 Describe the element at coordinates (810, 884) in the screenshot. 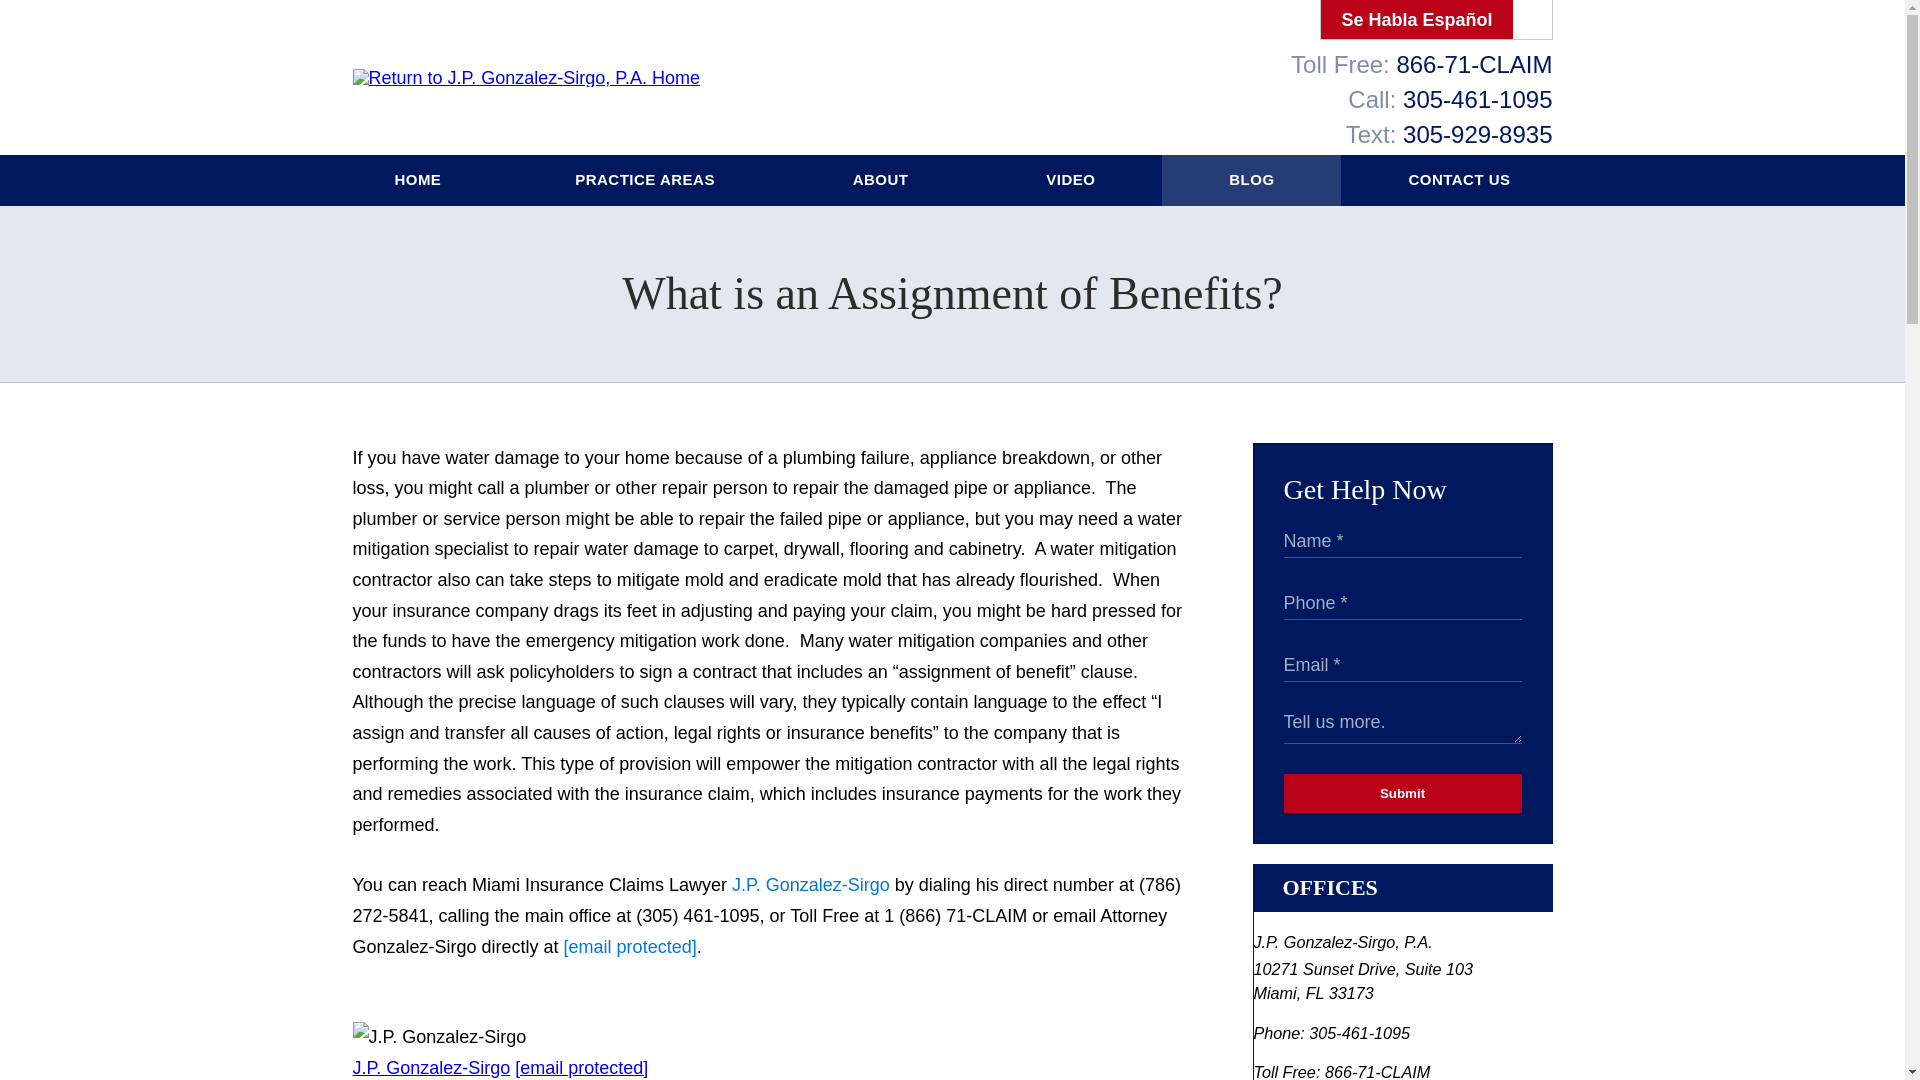

I see `J.P. Gonzalez-Sirgo` at that location.